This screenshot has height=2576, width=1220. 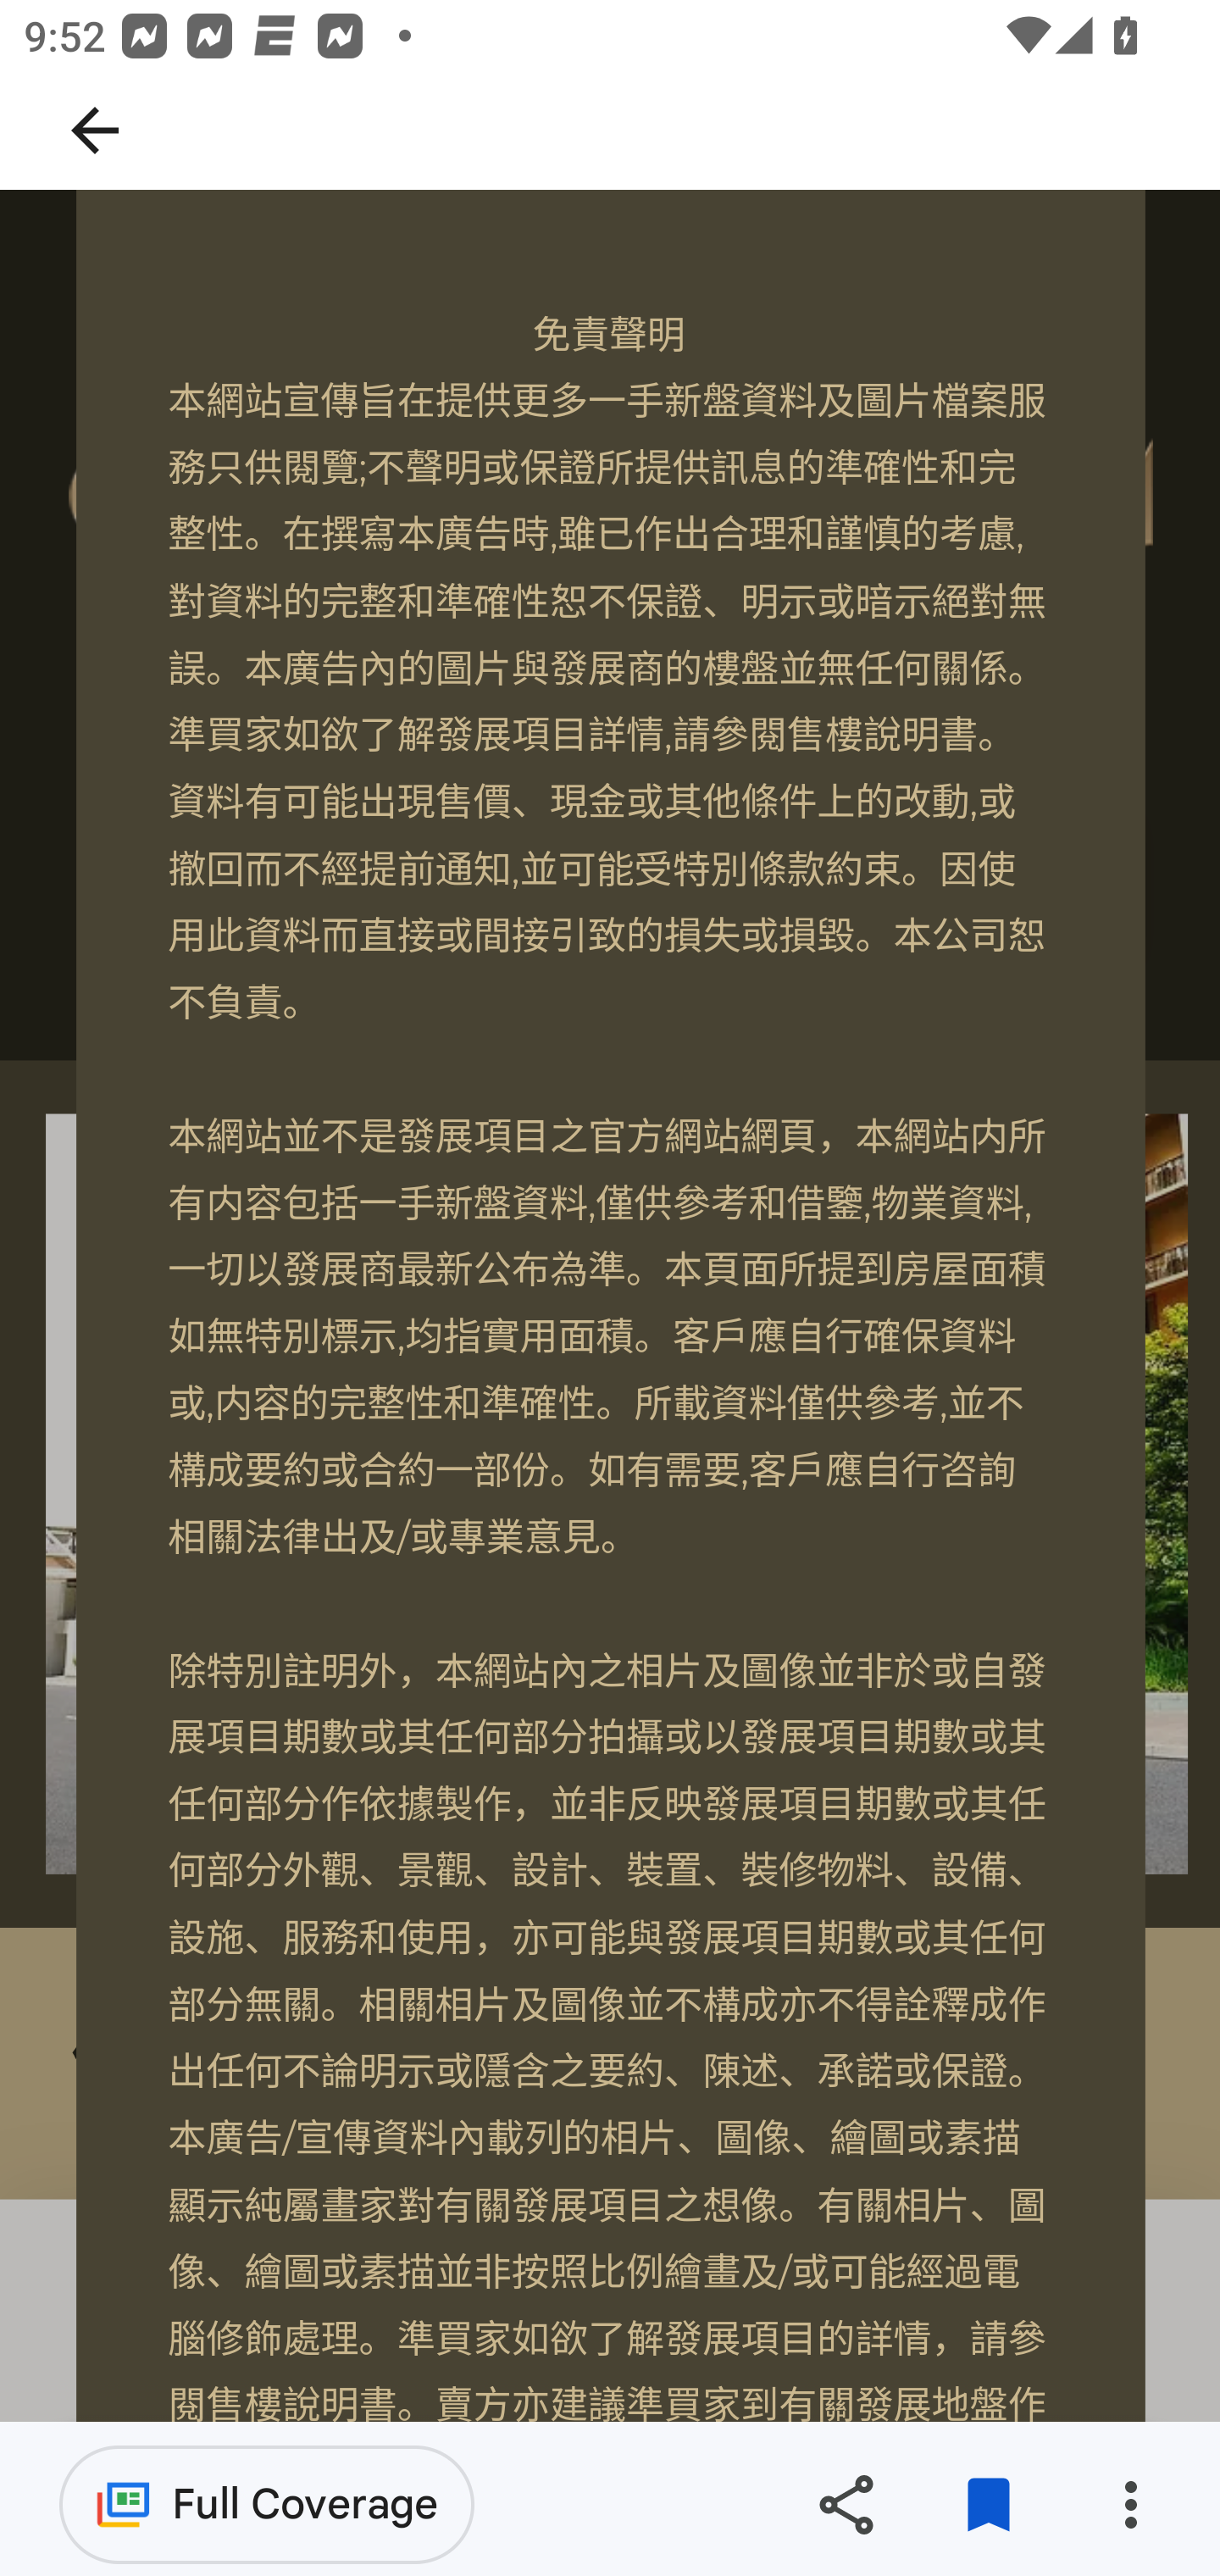 What do you see at coordinates (988, 2505) in the screenshot?
I see `Remove from saved stories` at bounding box center [988, 2505].